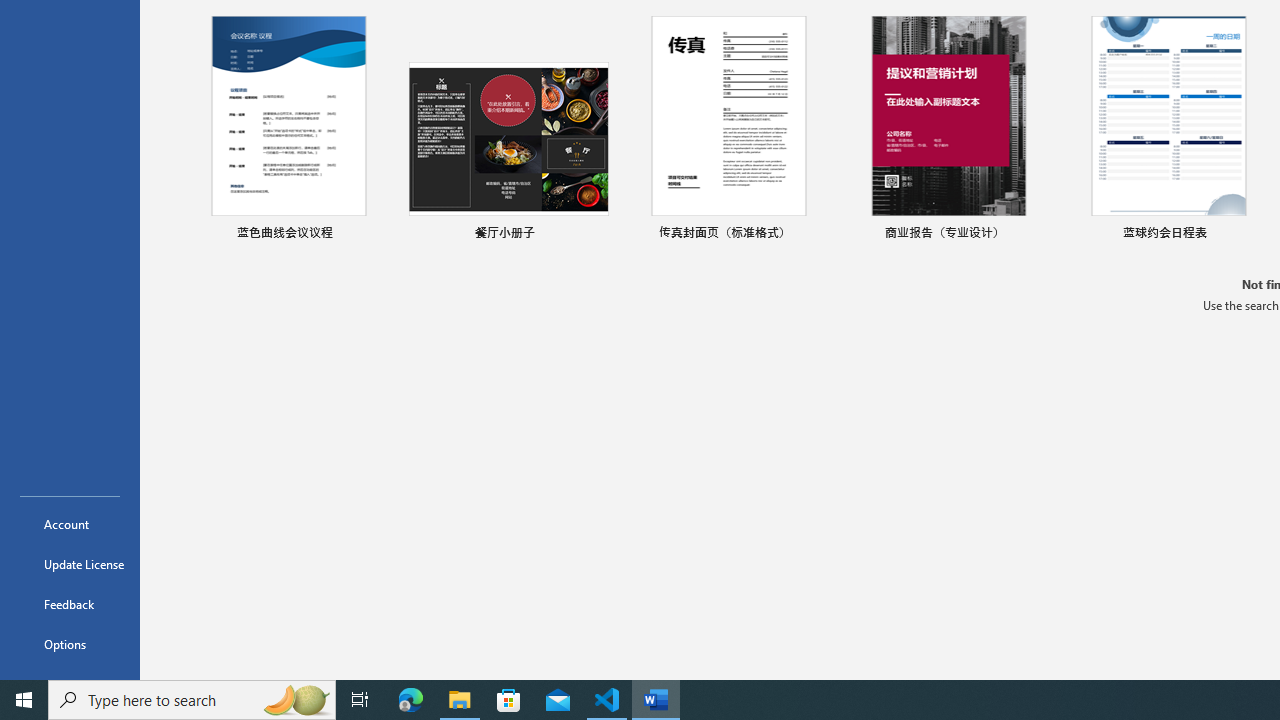  I want to click on Options, so click(70, 644).